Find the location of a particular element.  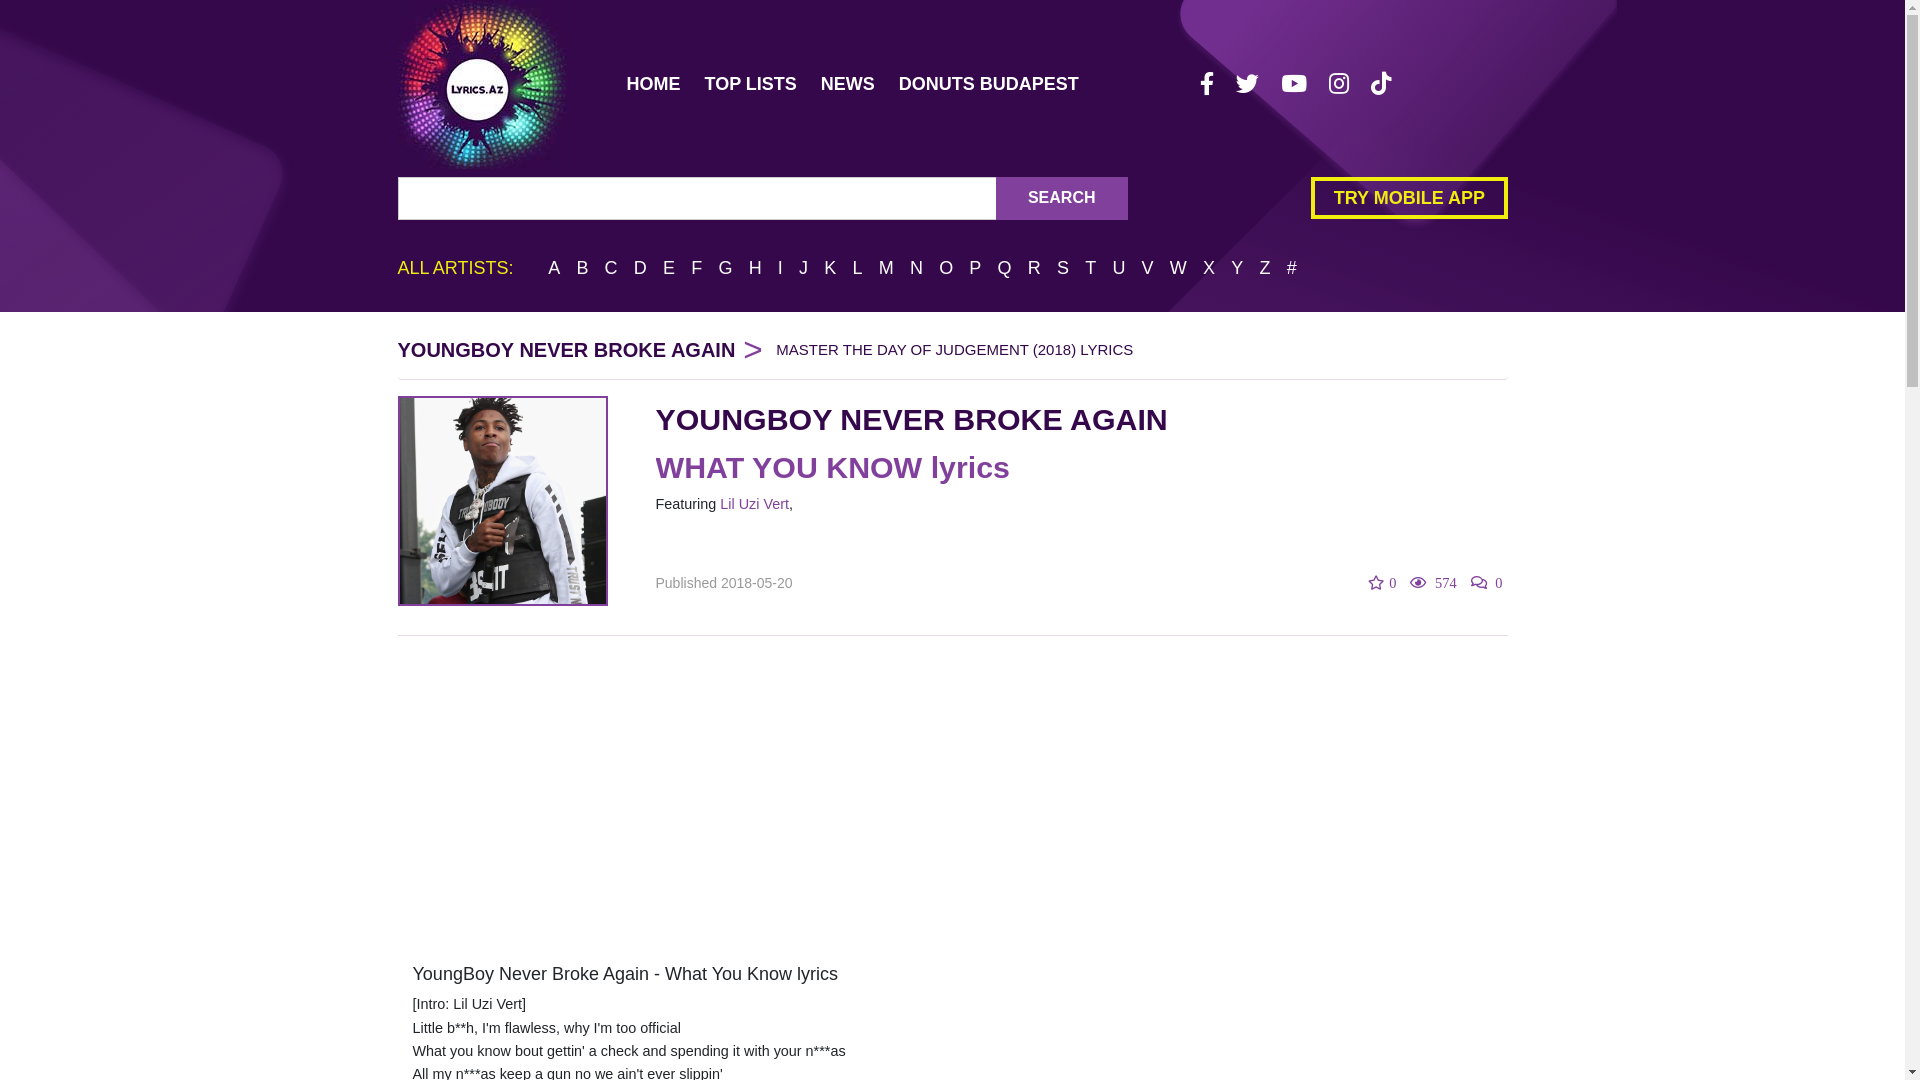

Q is located at coordinates (1005, 268).